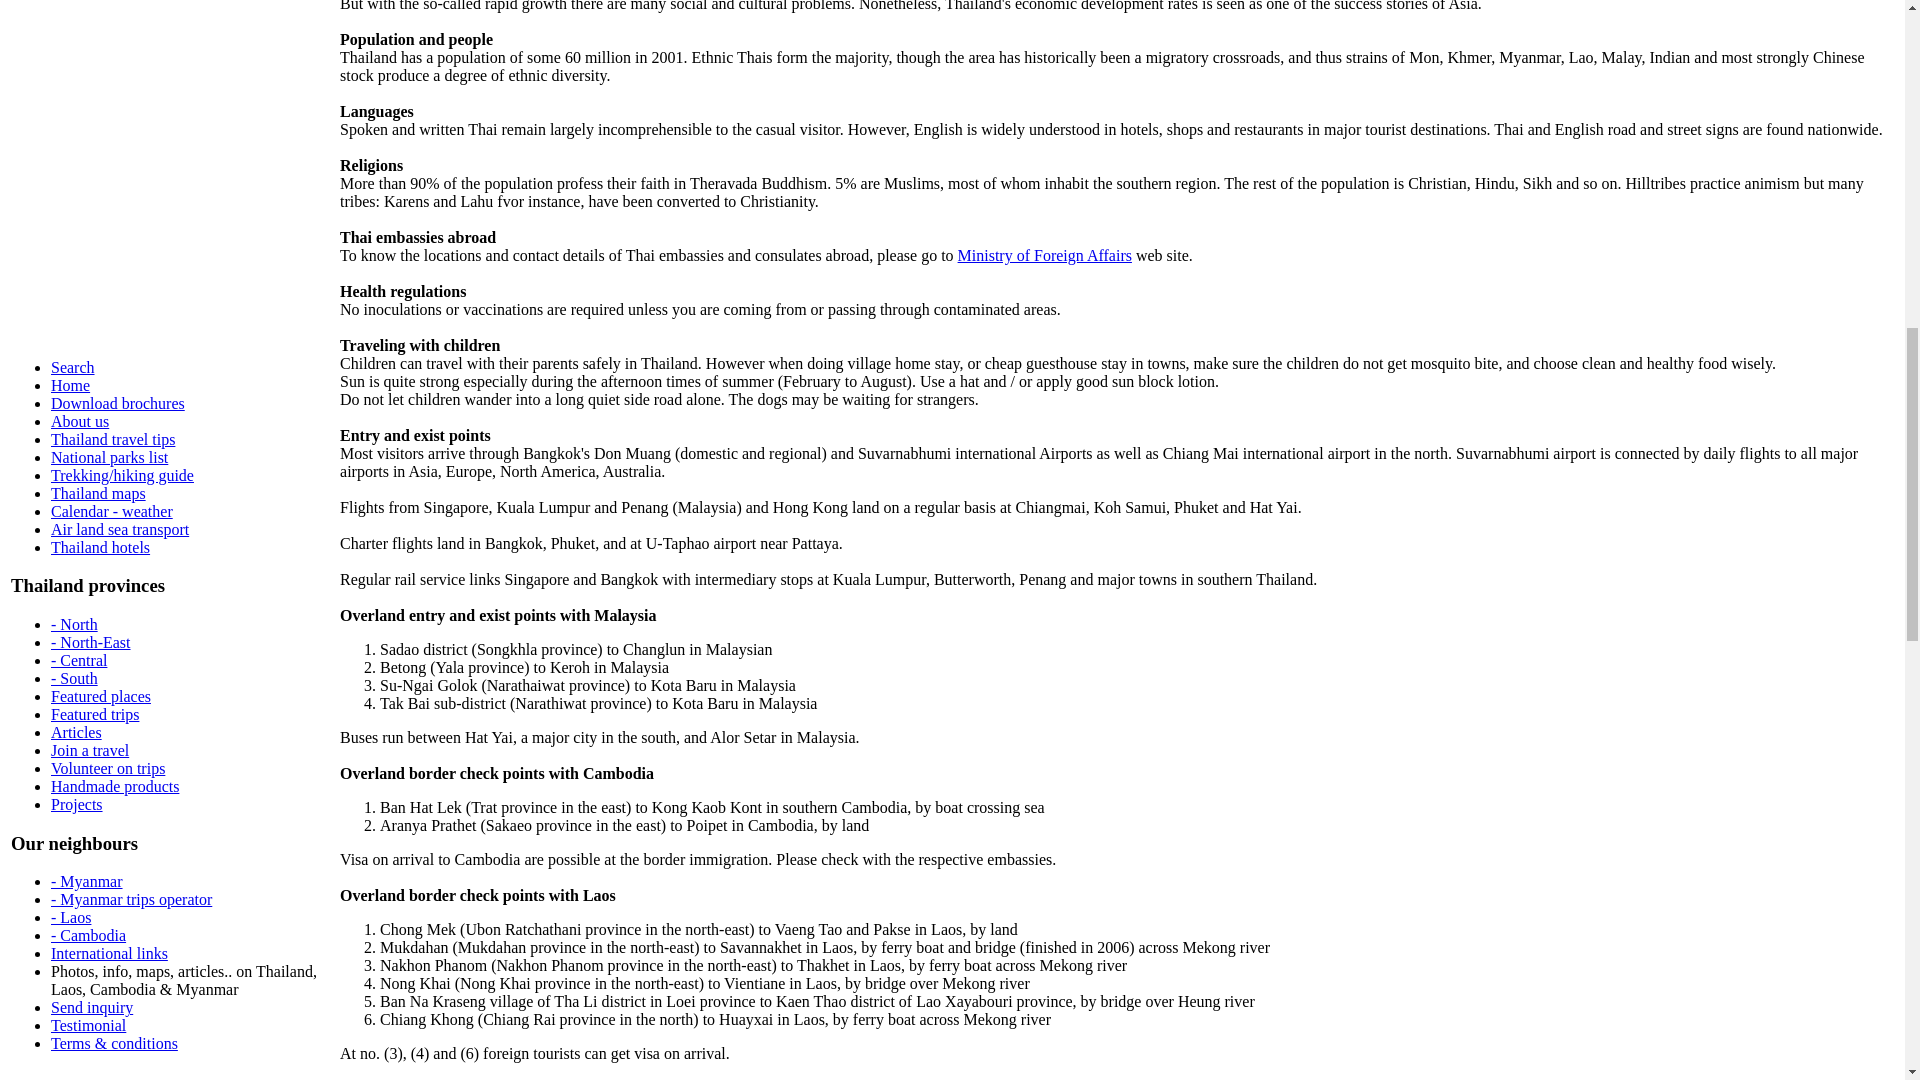  I want to click on Featured trips, so click(94, 714).